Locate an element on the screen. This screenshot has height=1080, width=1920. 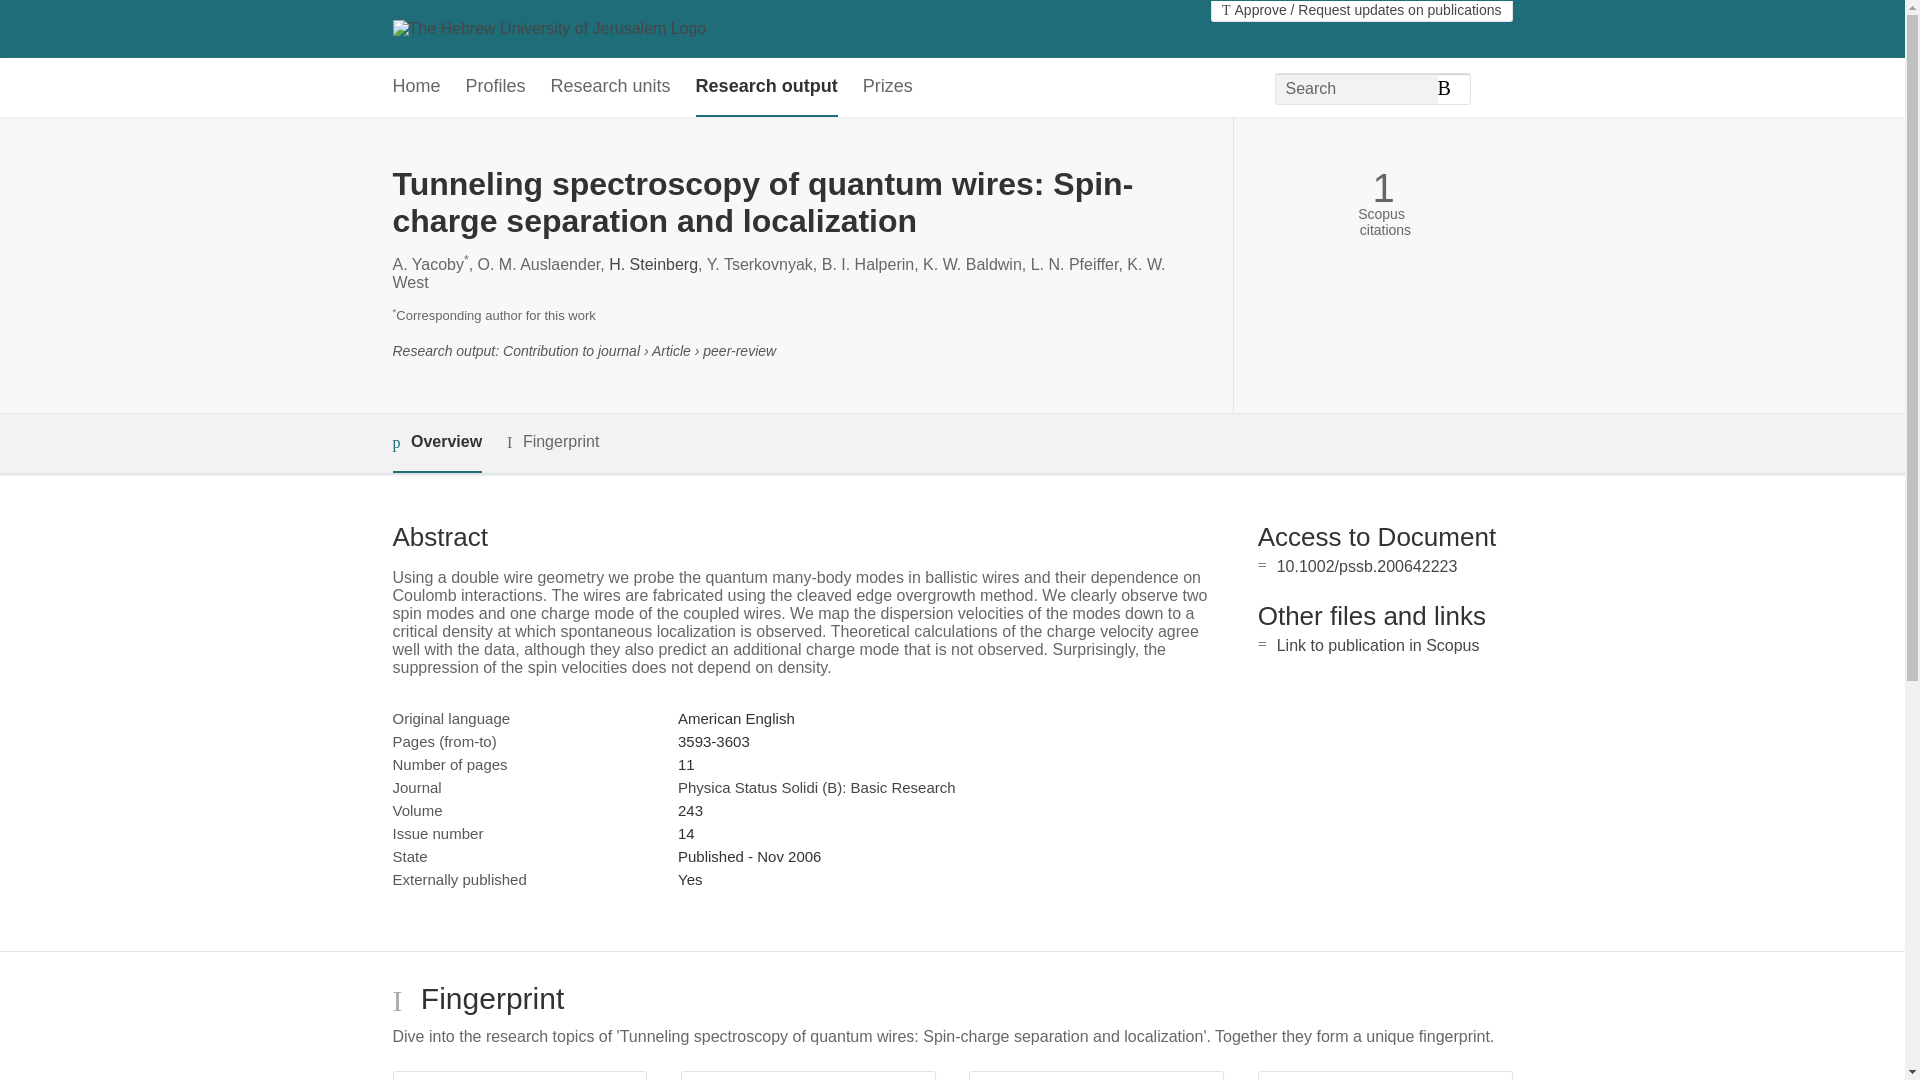
Fingerprint is located at coordinates (552, 442).